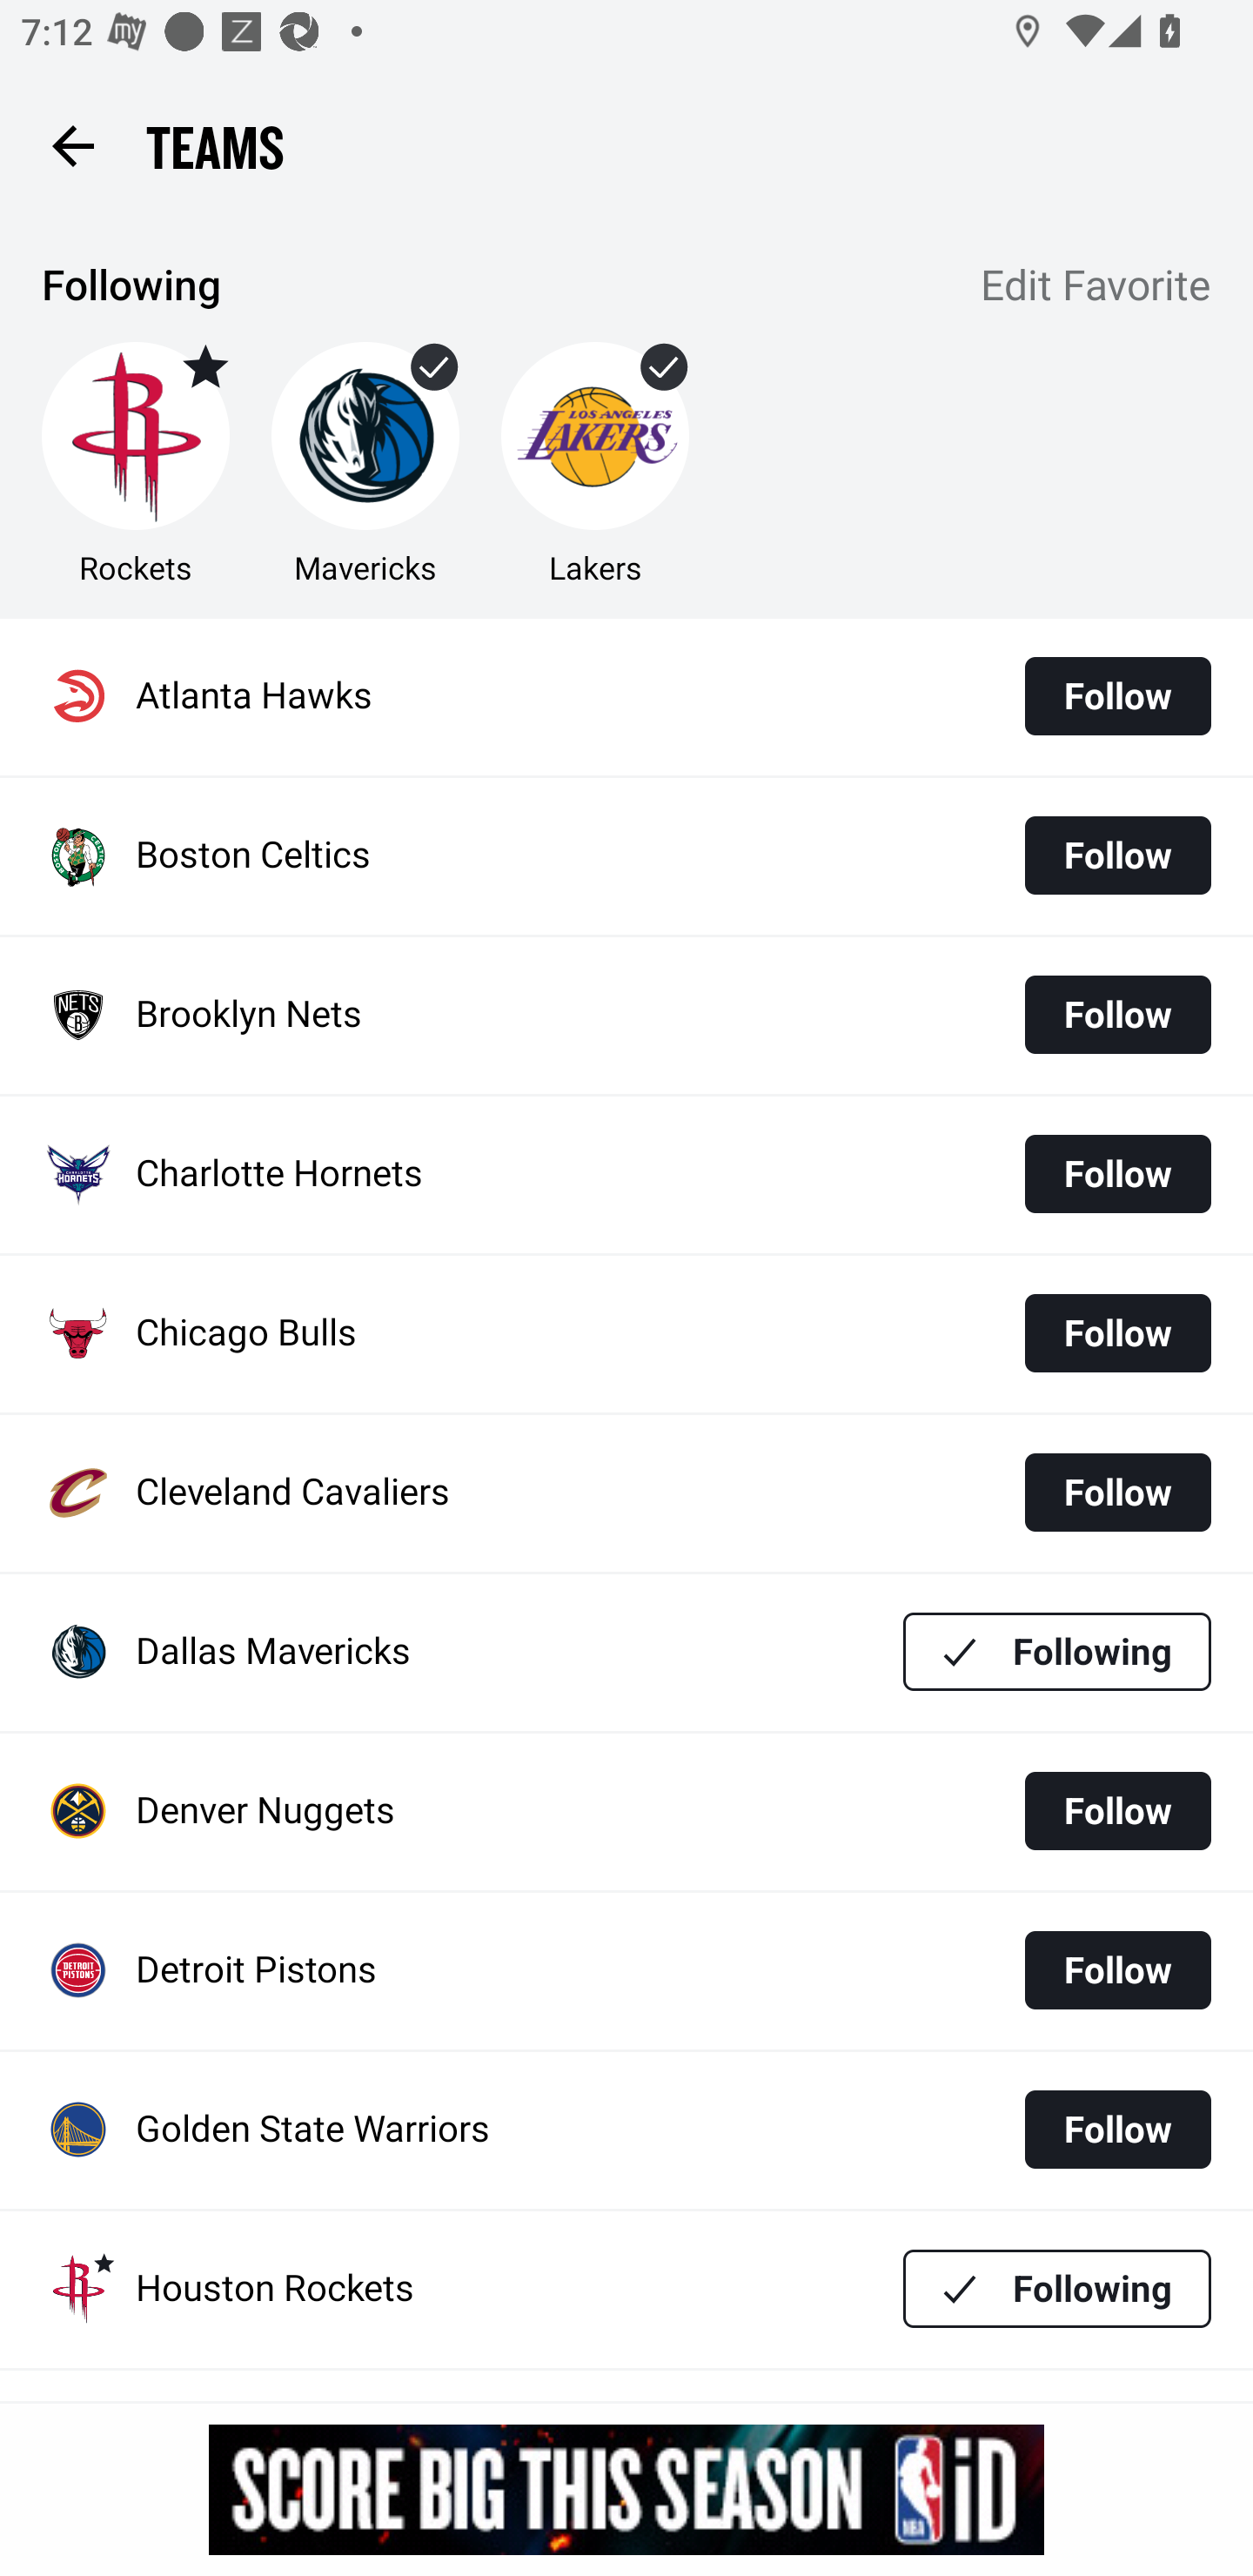  Describe the element at coordinates (626, 1016) in the screenshot. I see `Brooklyn Nets Follow` at that location.